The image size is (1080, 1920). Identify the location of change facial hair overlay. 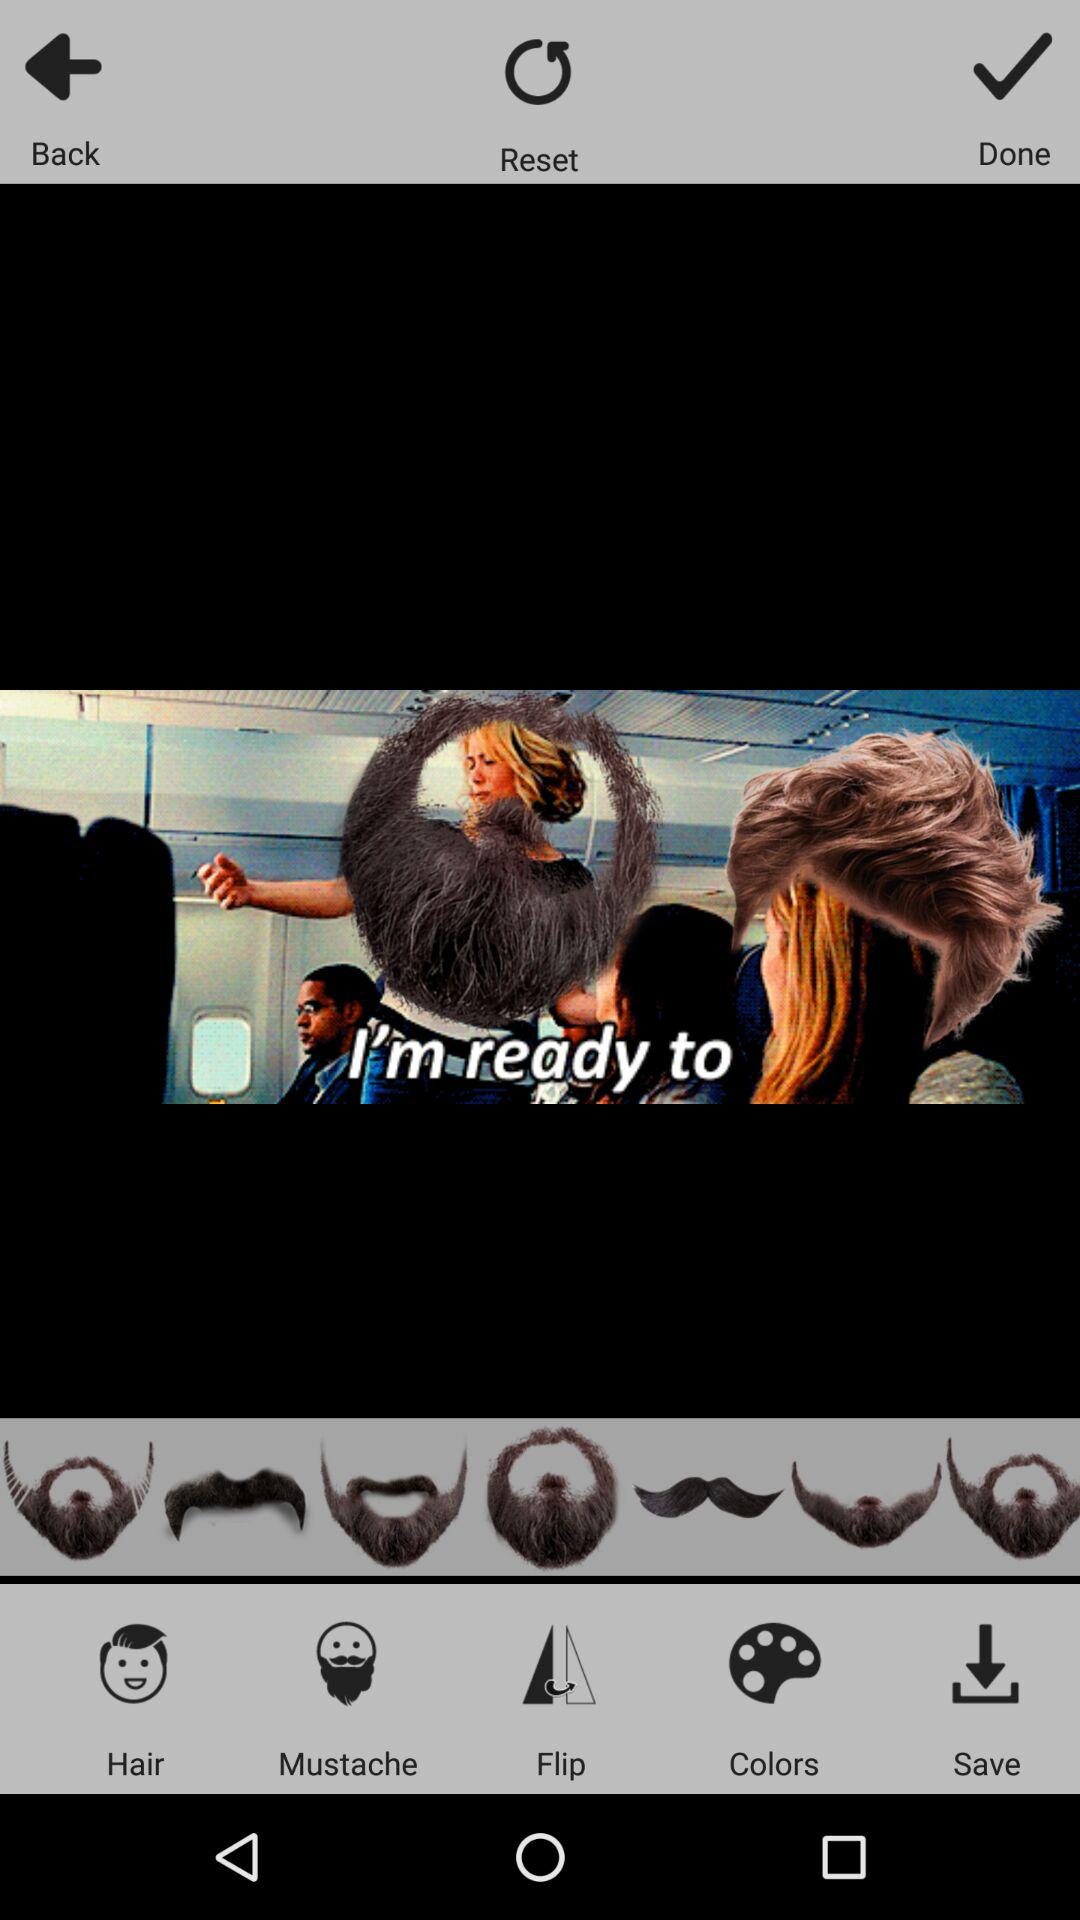
(394, 1496).